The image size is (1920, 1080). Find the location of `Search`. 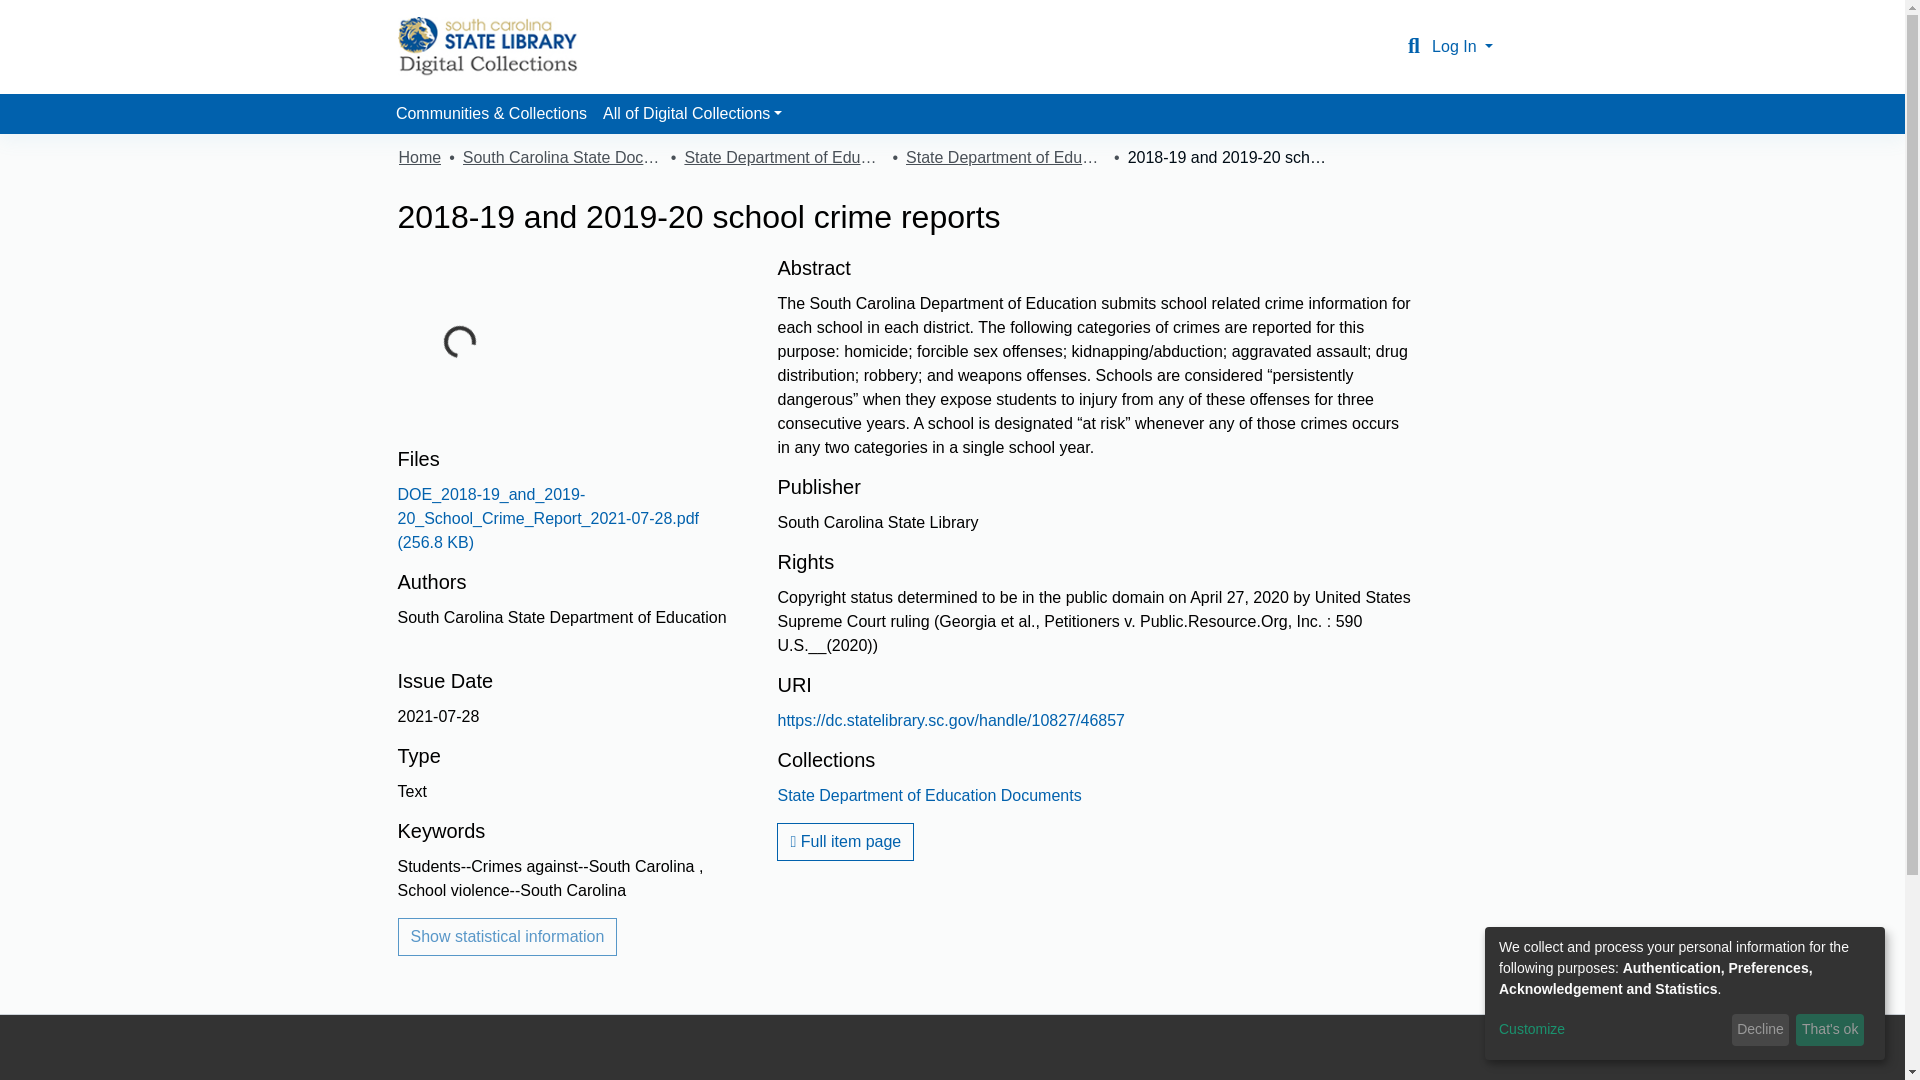

Search is located at coordinates (1414, 46).